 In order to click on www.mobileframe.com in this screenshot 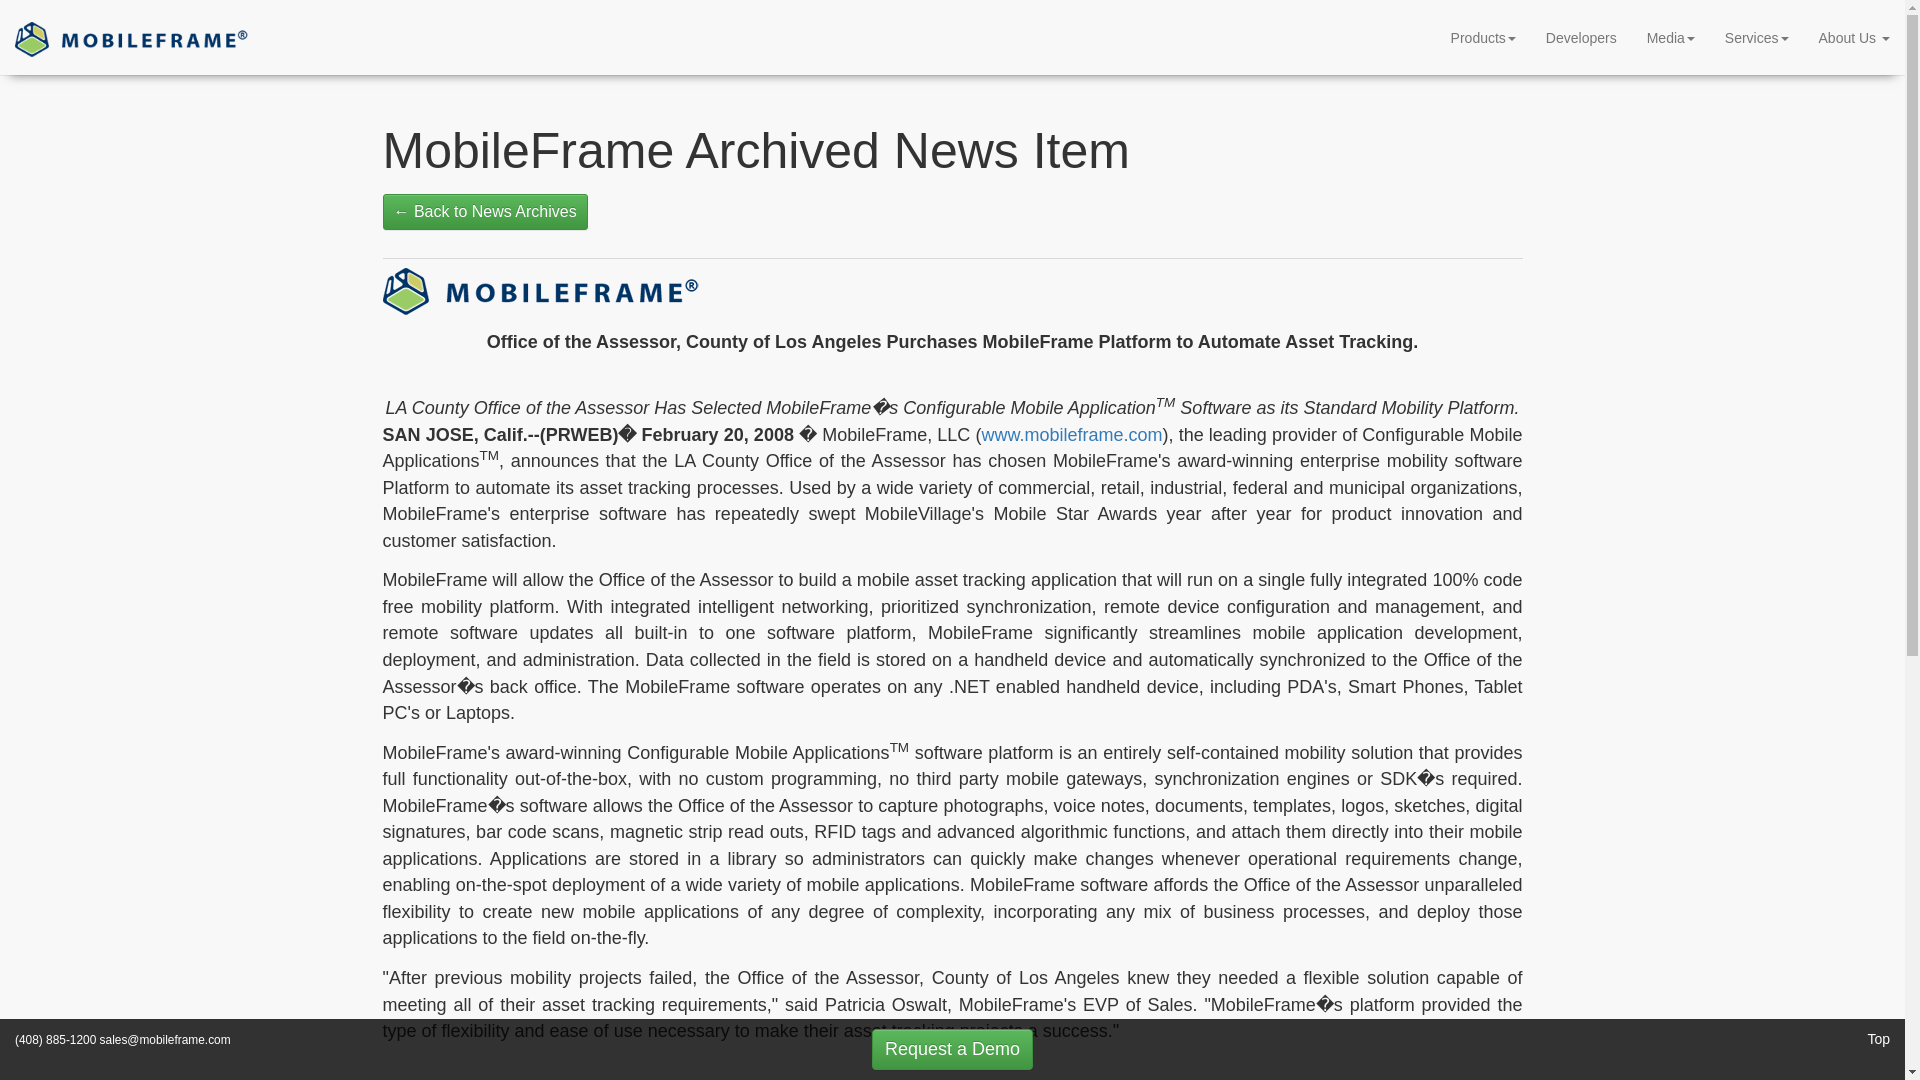, I will do `click(1071, 434)`.